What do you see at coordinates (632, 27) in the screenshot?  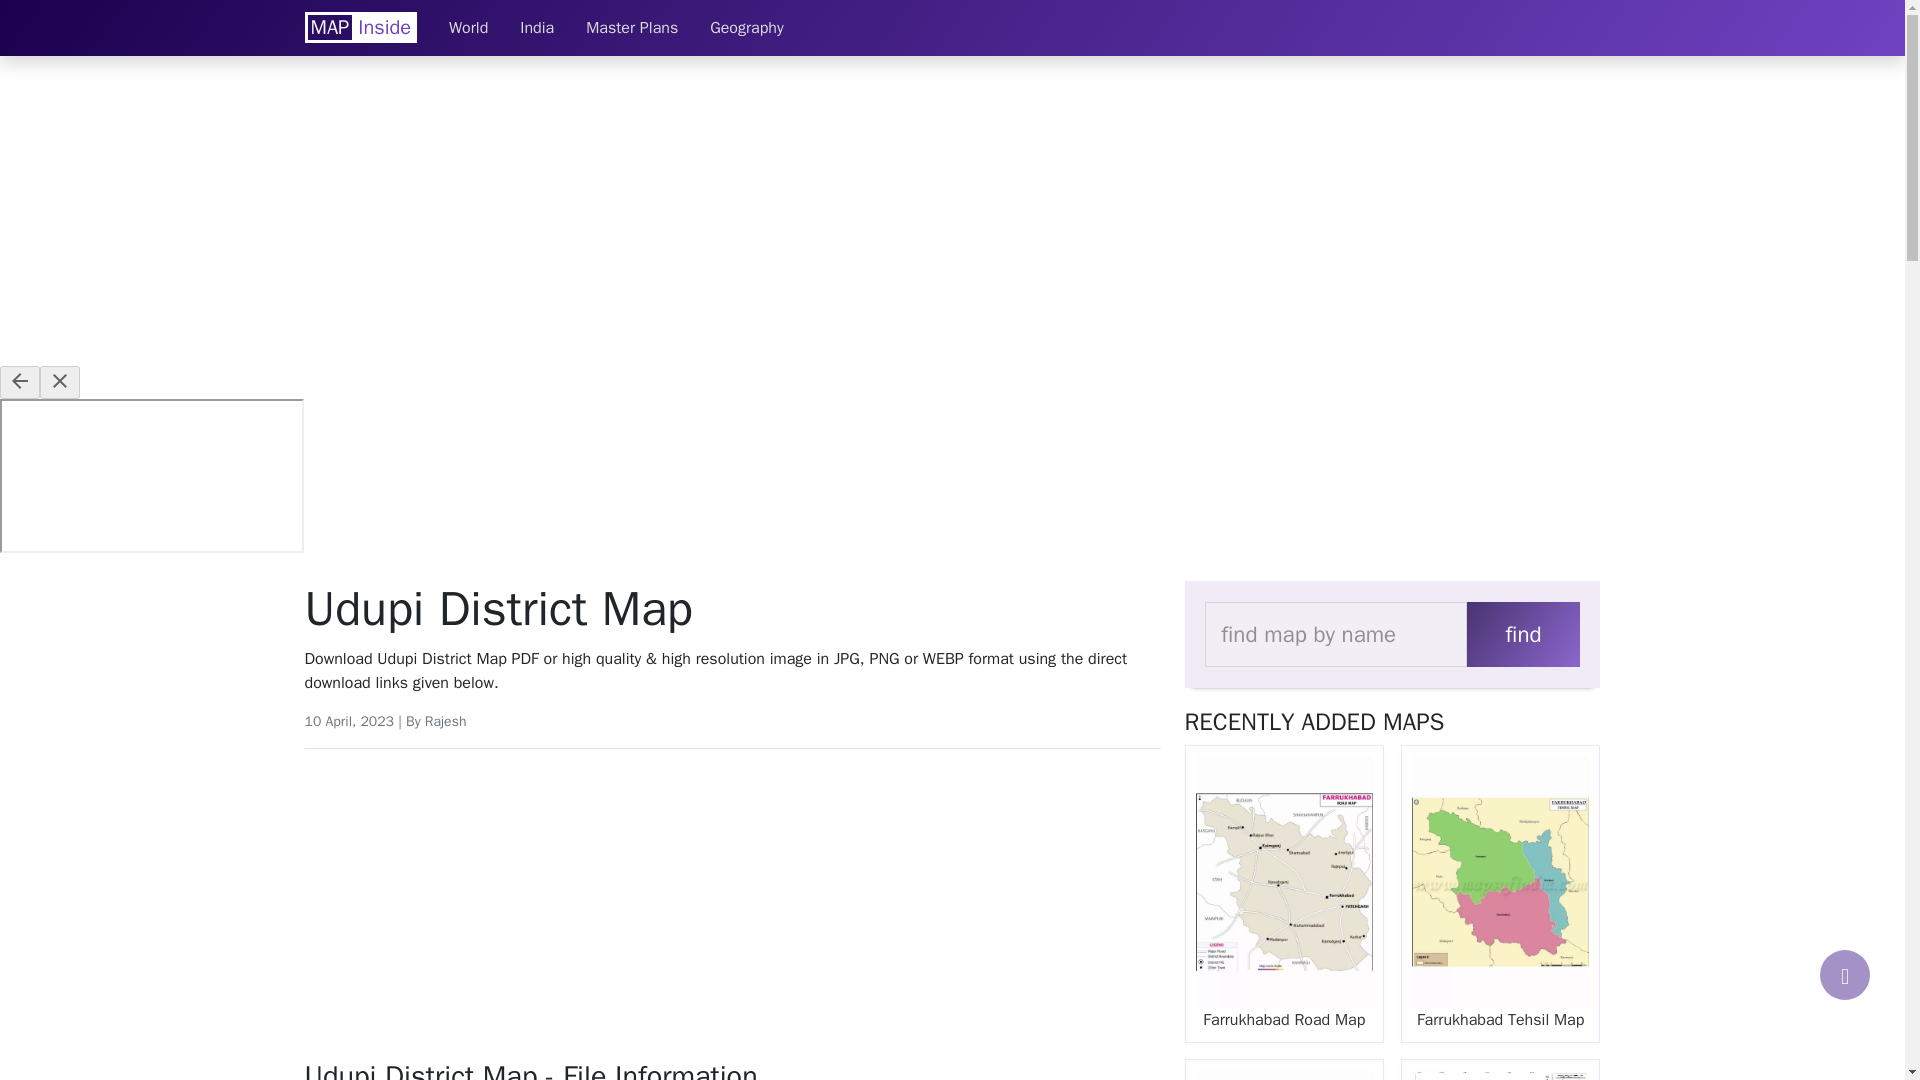 I see `Master Plans` at bounding box center [632, 27].